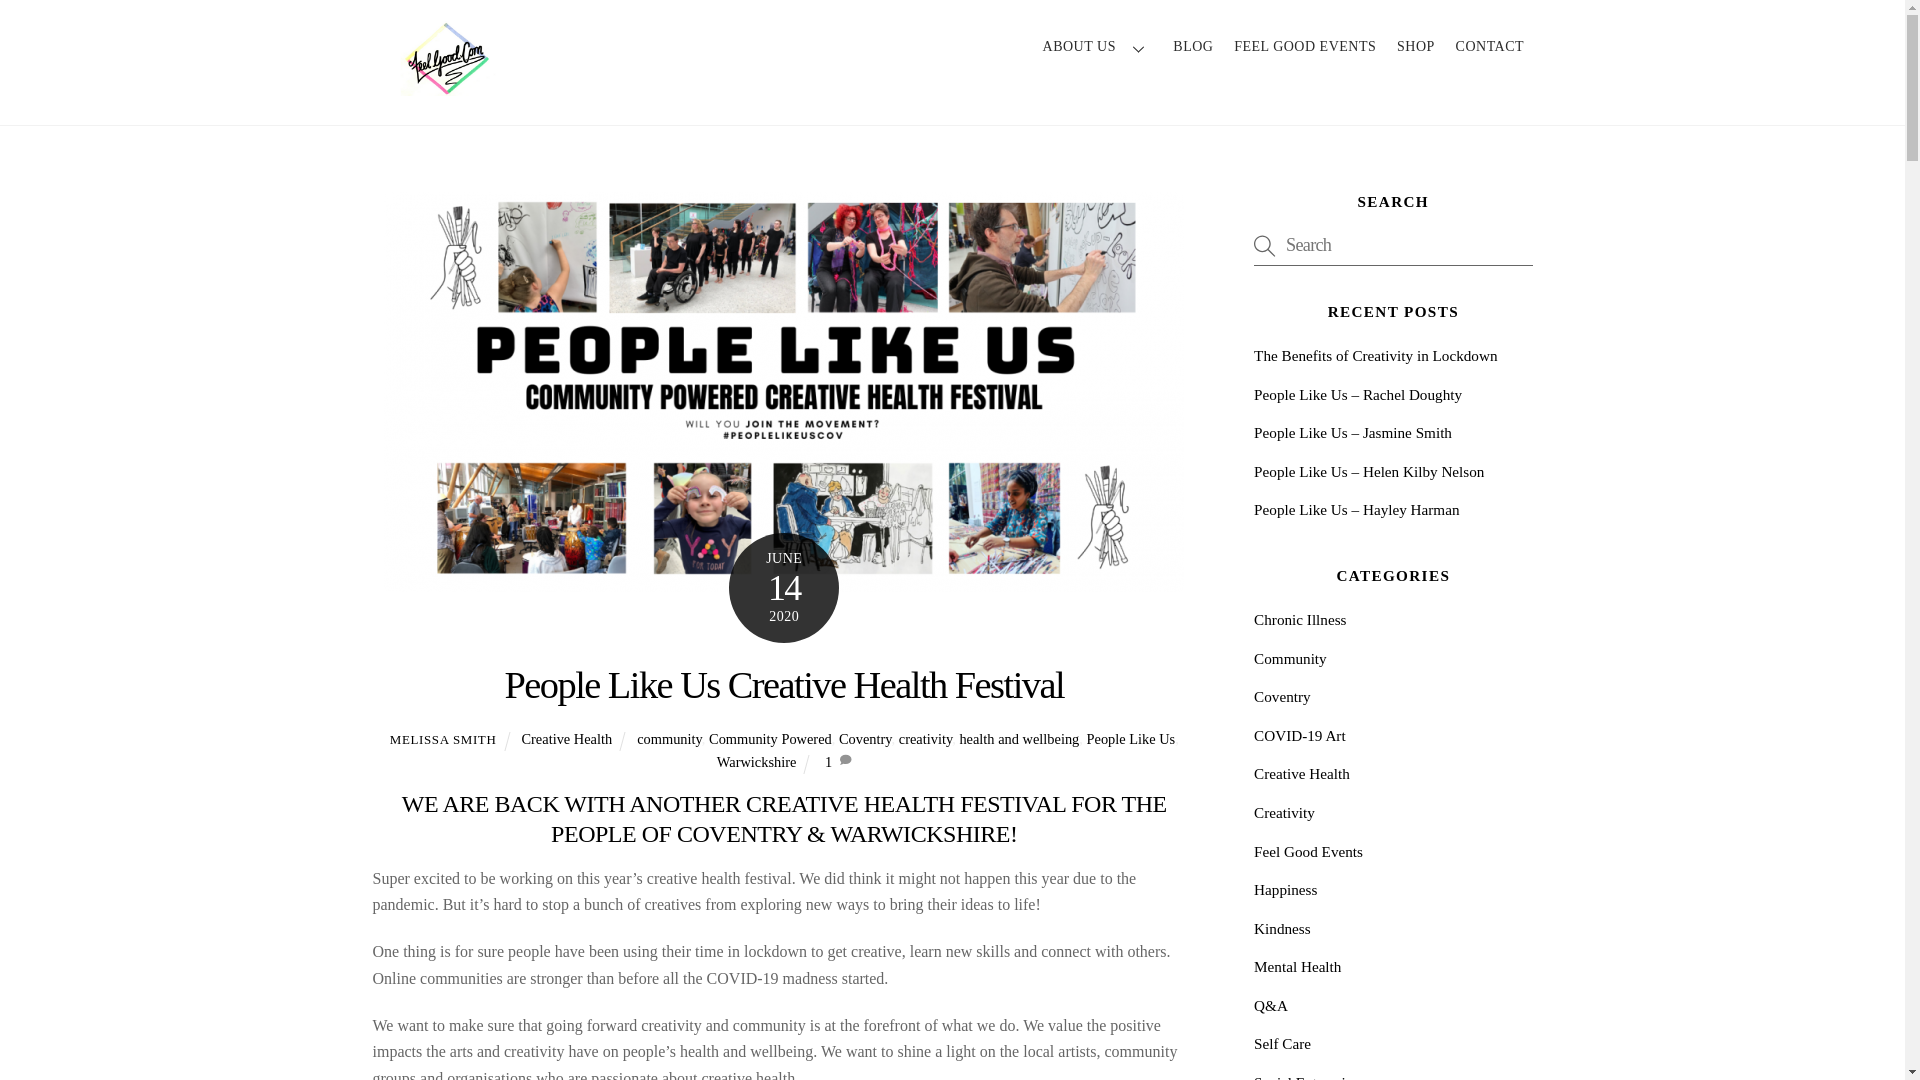 The height and width of the screenshot is (1080, 1920). What do you see at coordinates (1098, 47) in the screenshot?
I see `ABOUT US` at bounding box center [1098, 47].